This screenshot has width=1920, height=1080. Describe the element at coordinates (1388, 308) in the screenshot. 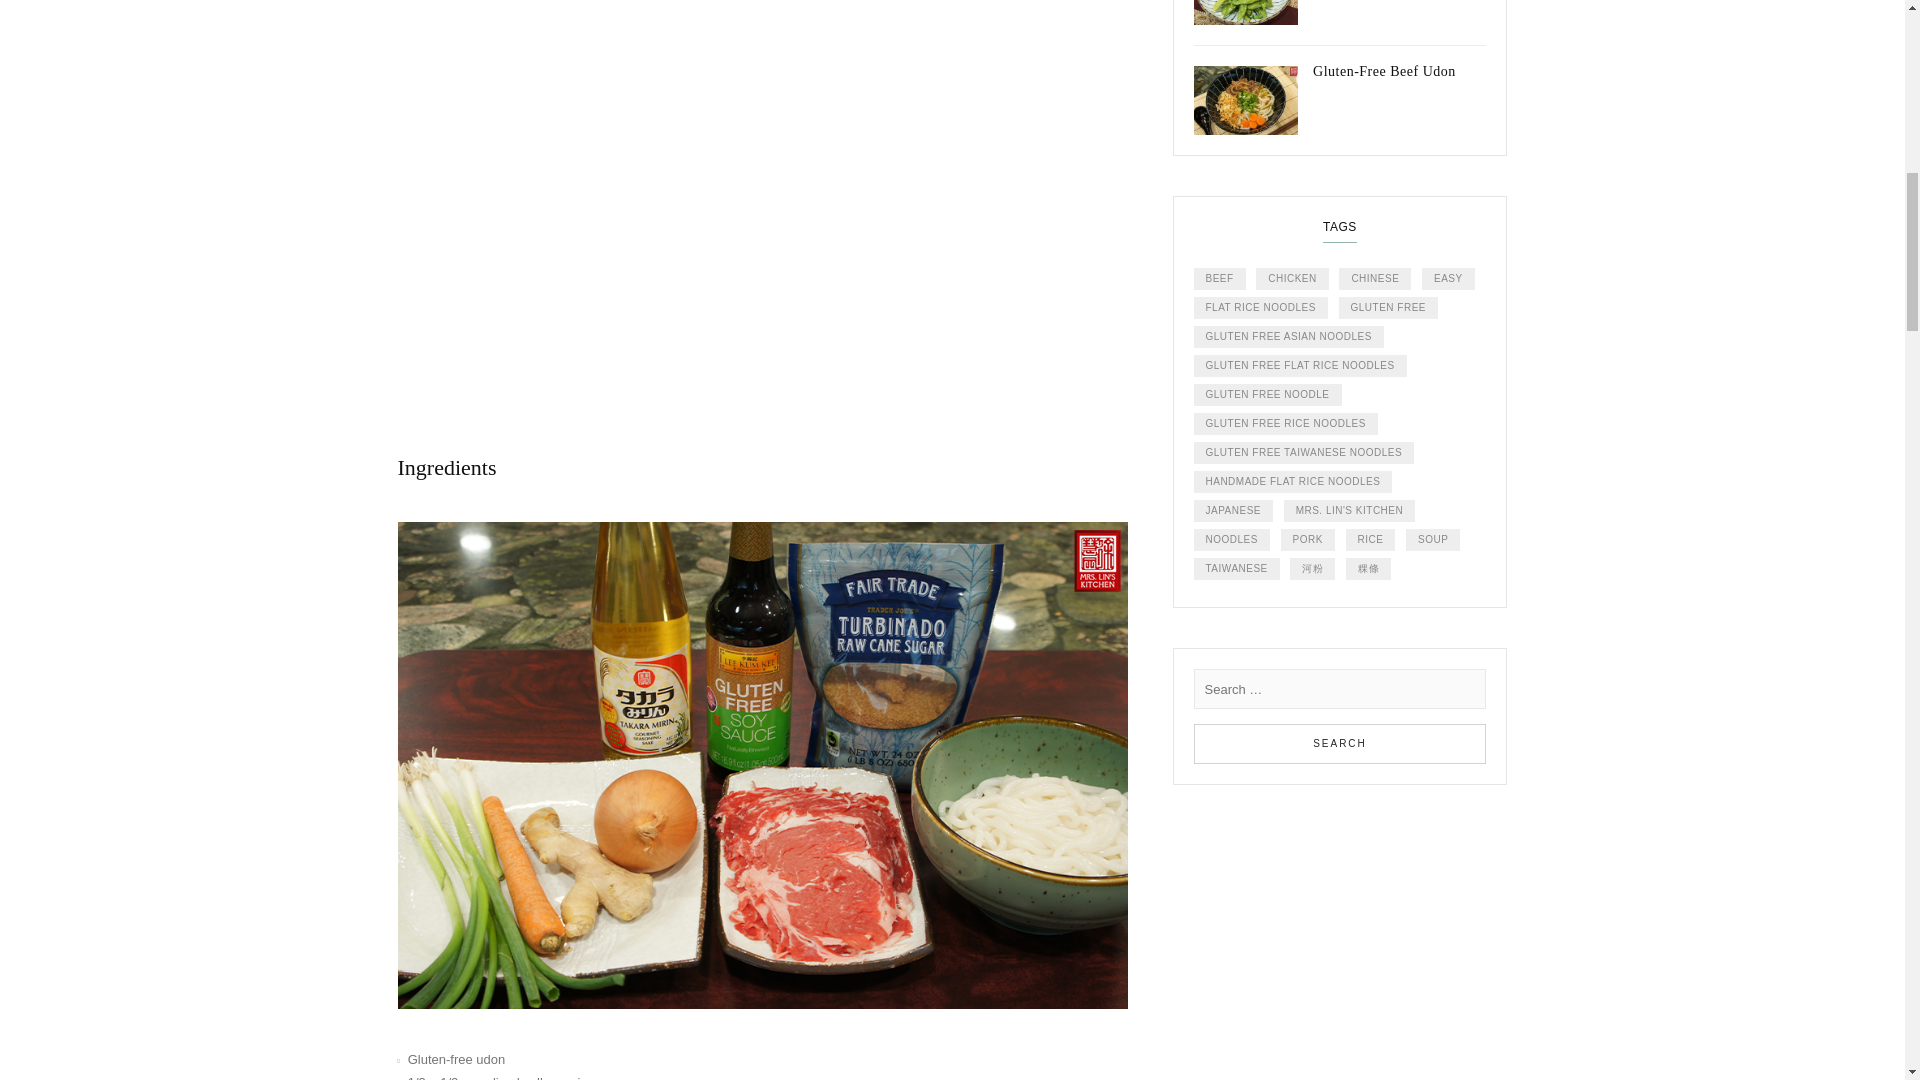

I see `GLUTEN FREE` at that location.